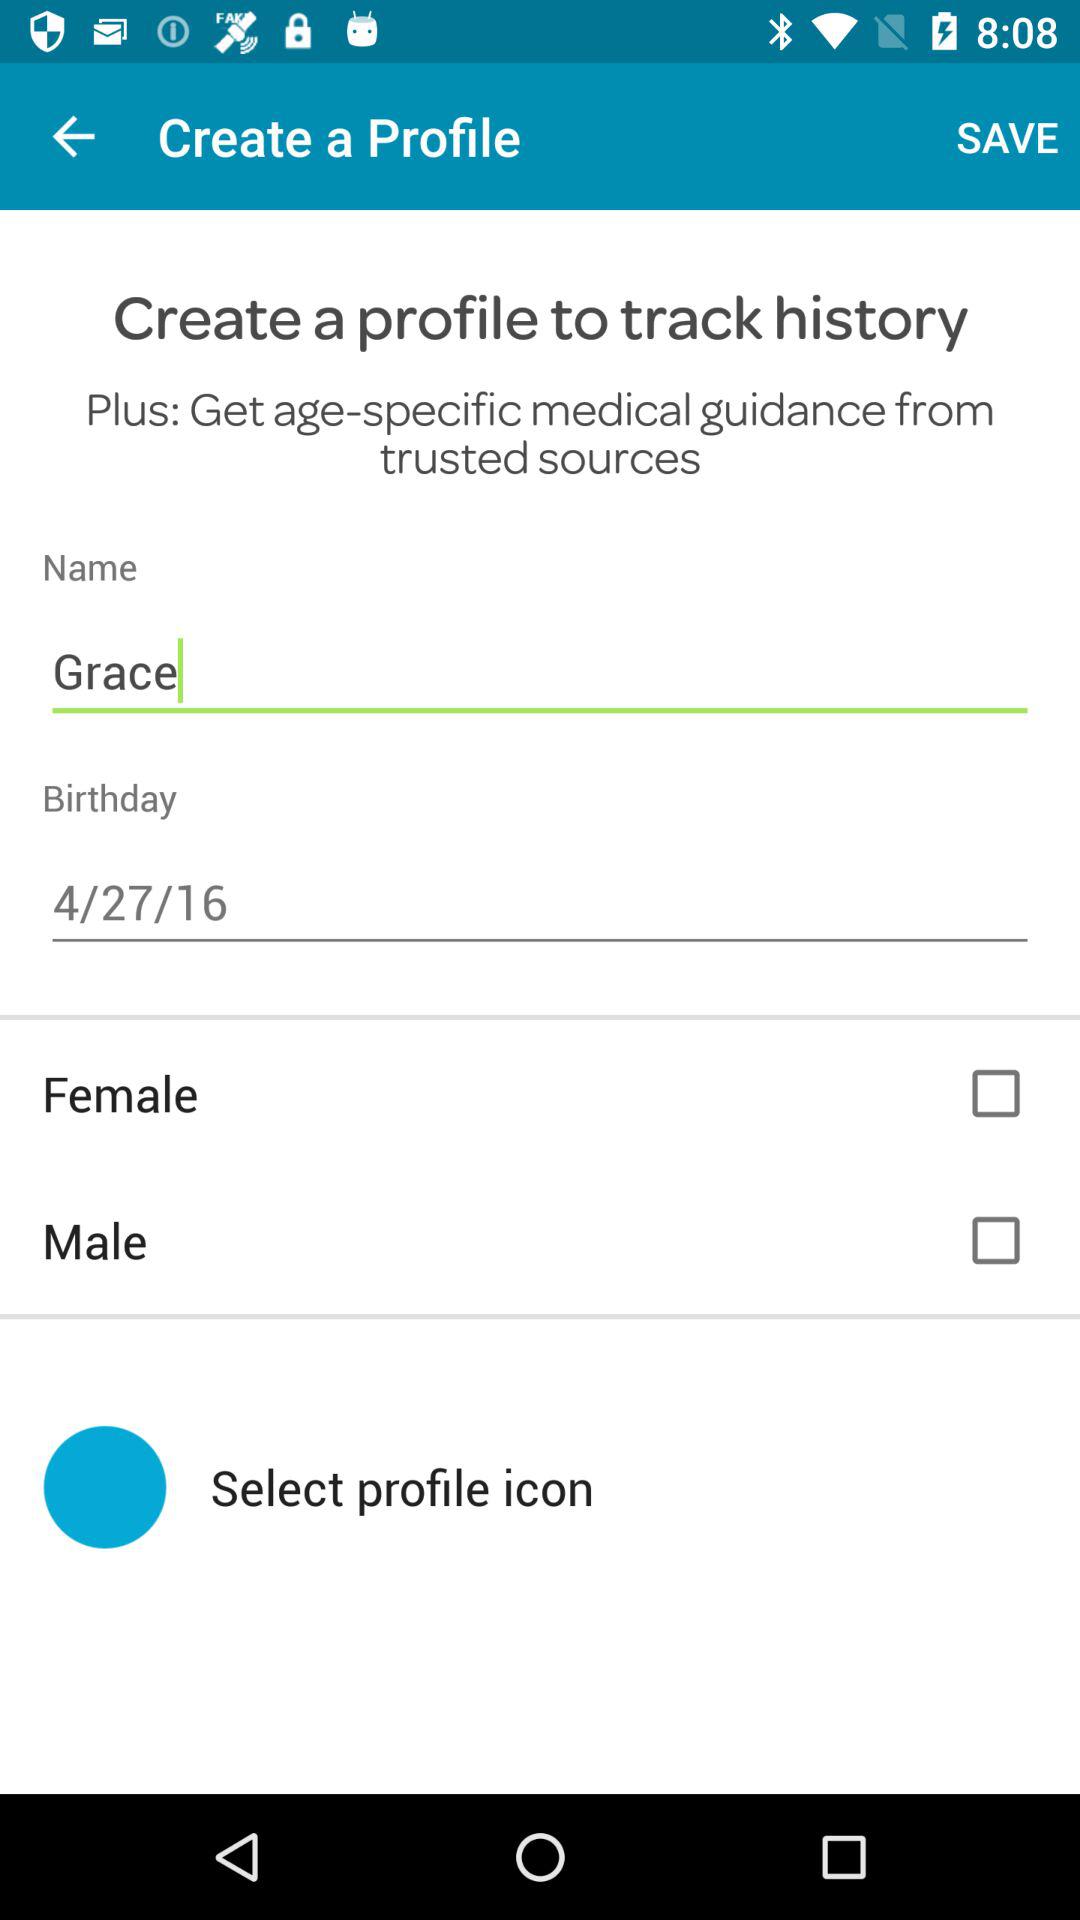  Describe the element at coordinates (996, 1094) in the screenshot. I see `select option` at that location.